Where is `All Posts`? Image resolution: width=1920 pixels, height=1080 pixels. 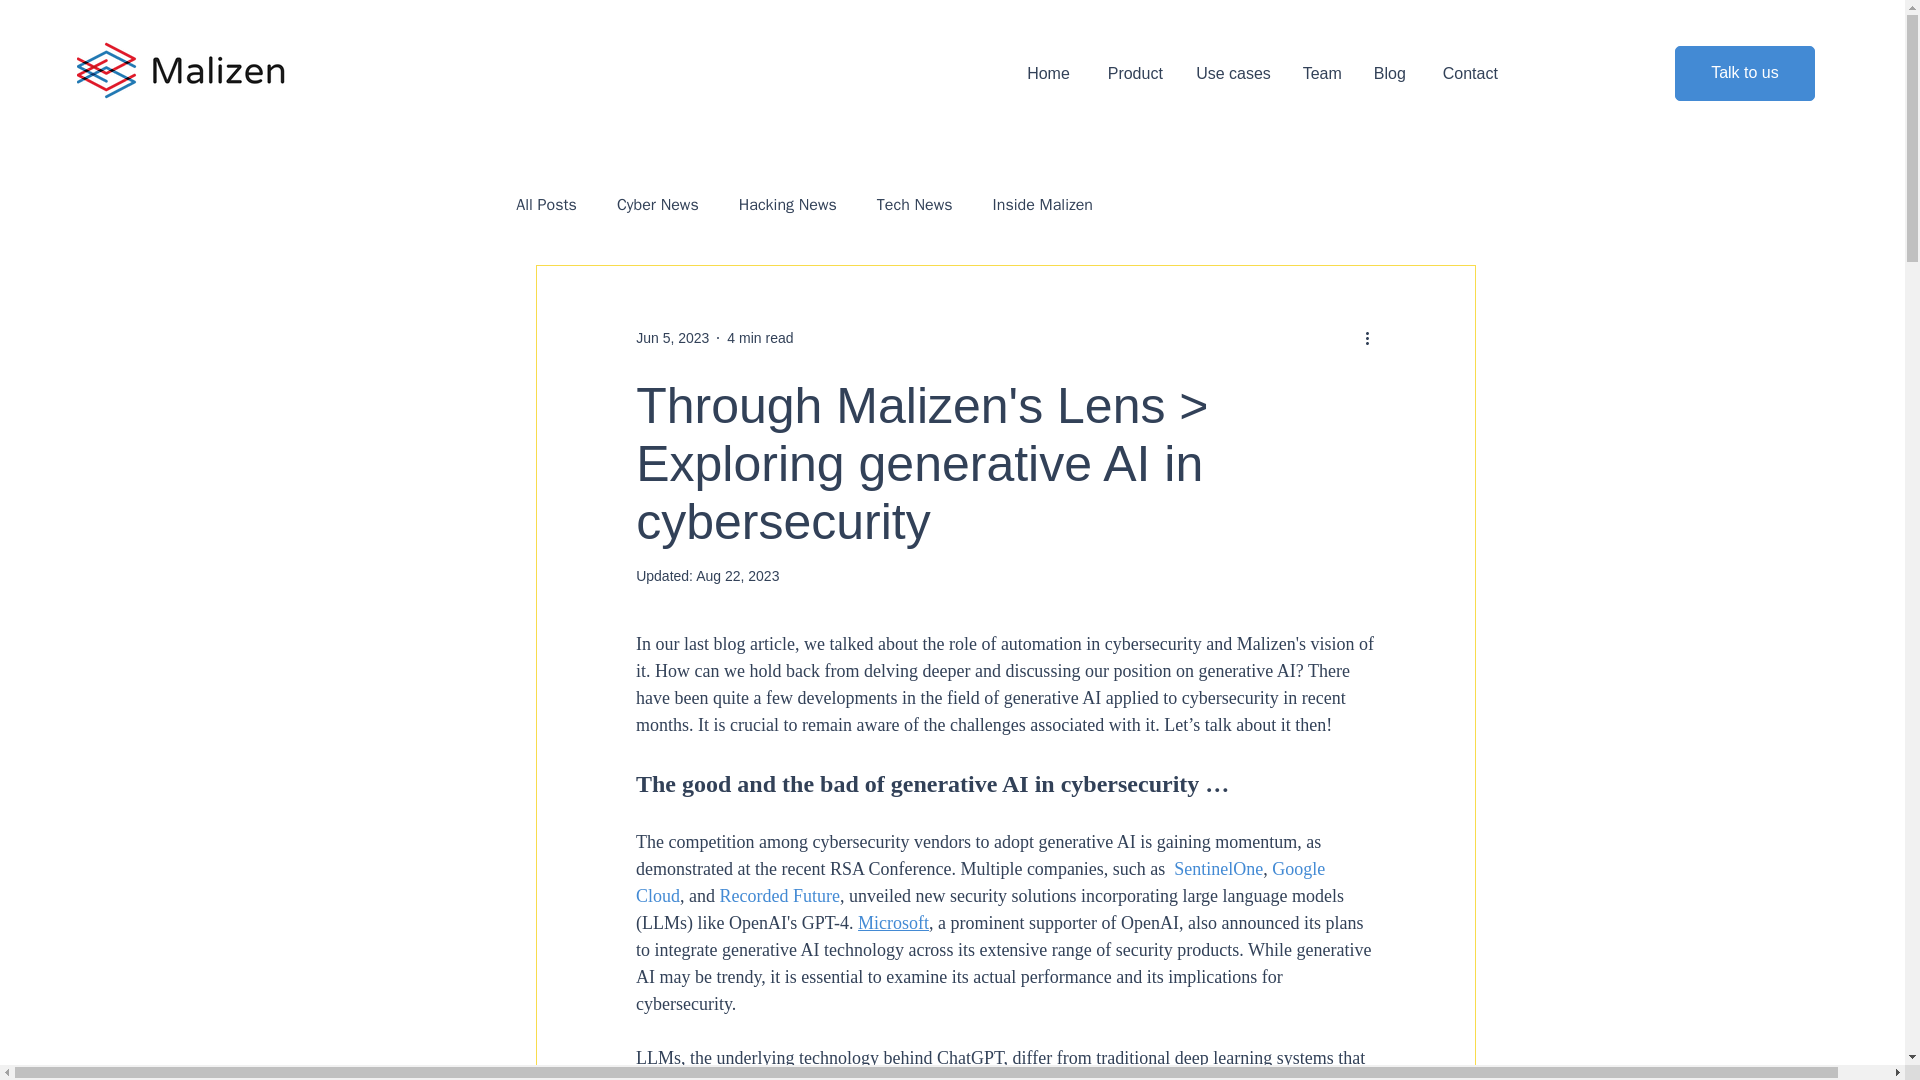 All Posts is located at coordinates (546, 204).